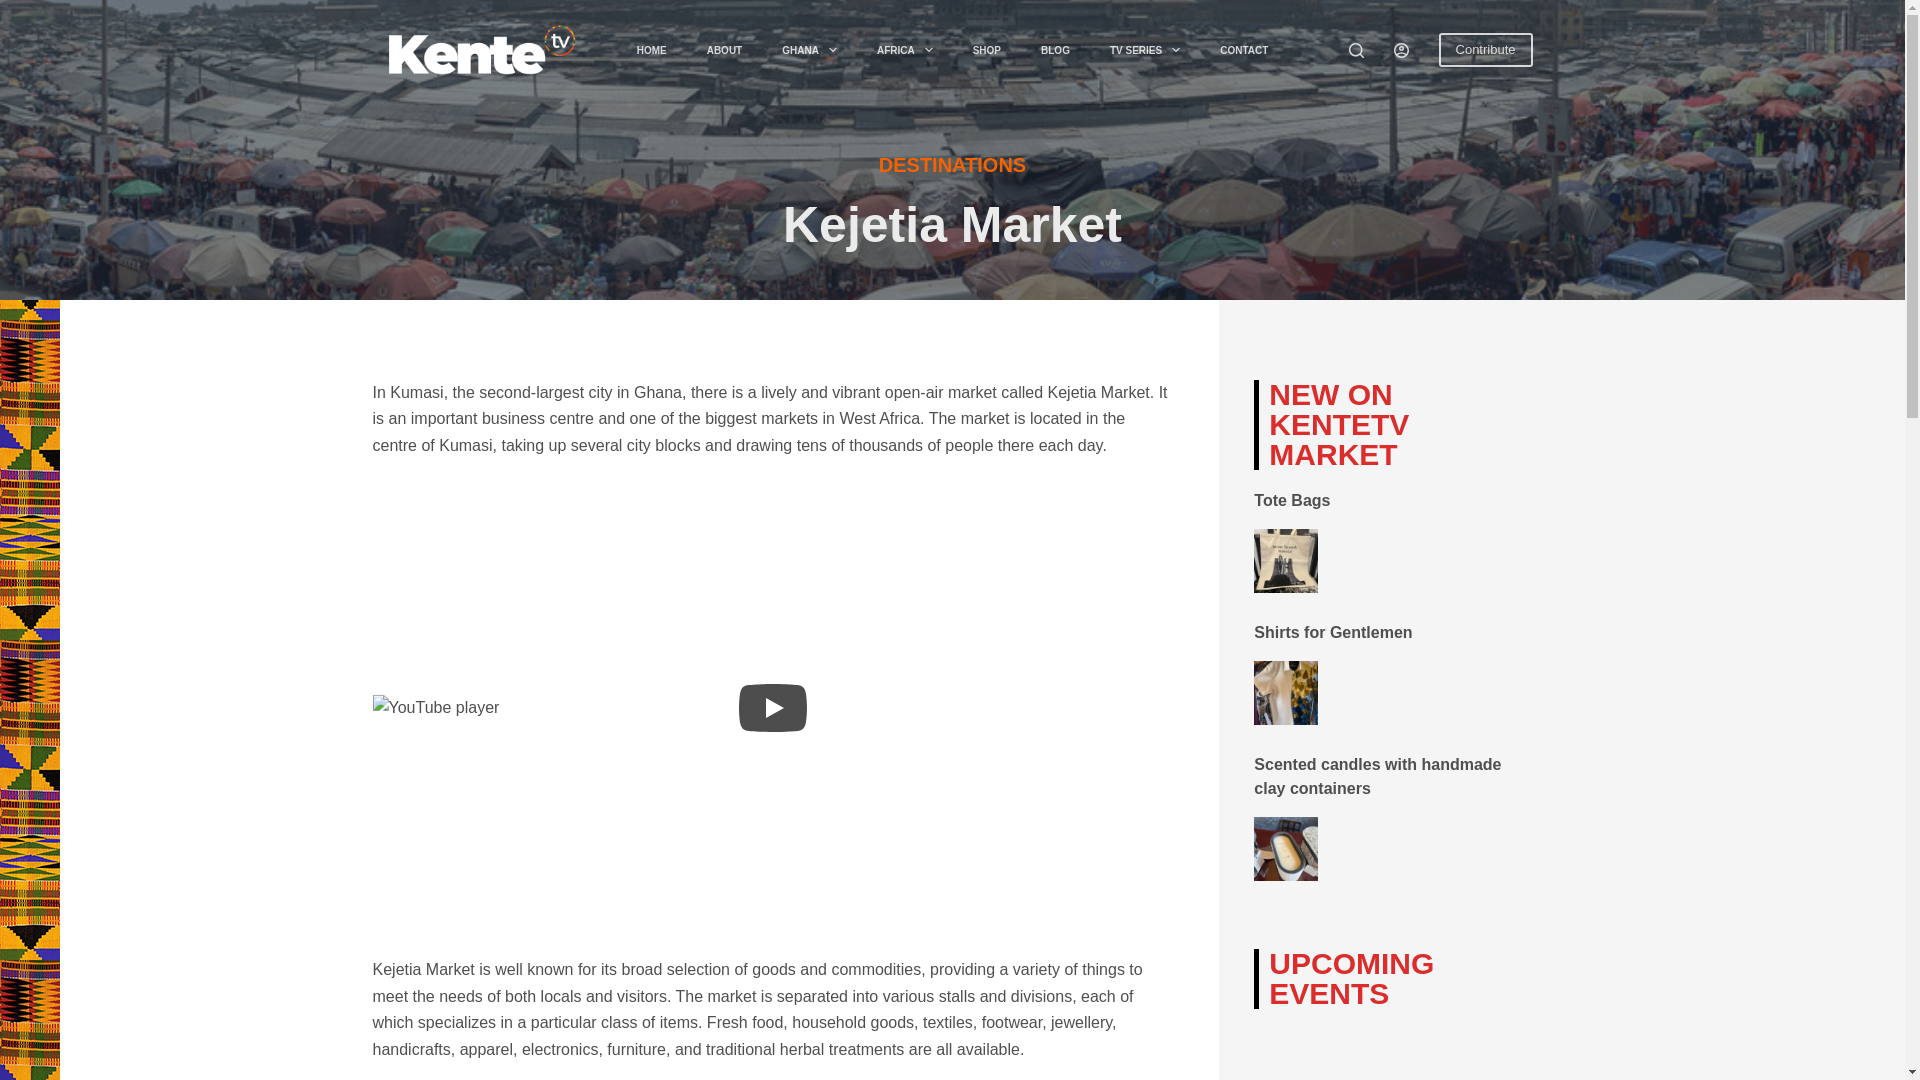 The width and height of the screenshot is (1920, 1080). I want to click on Tote Bags, so click(1292, 500).